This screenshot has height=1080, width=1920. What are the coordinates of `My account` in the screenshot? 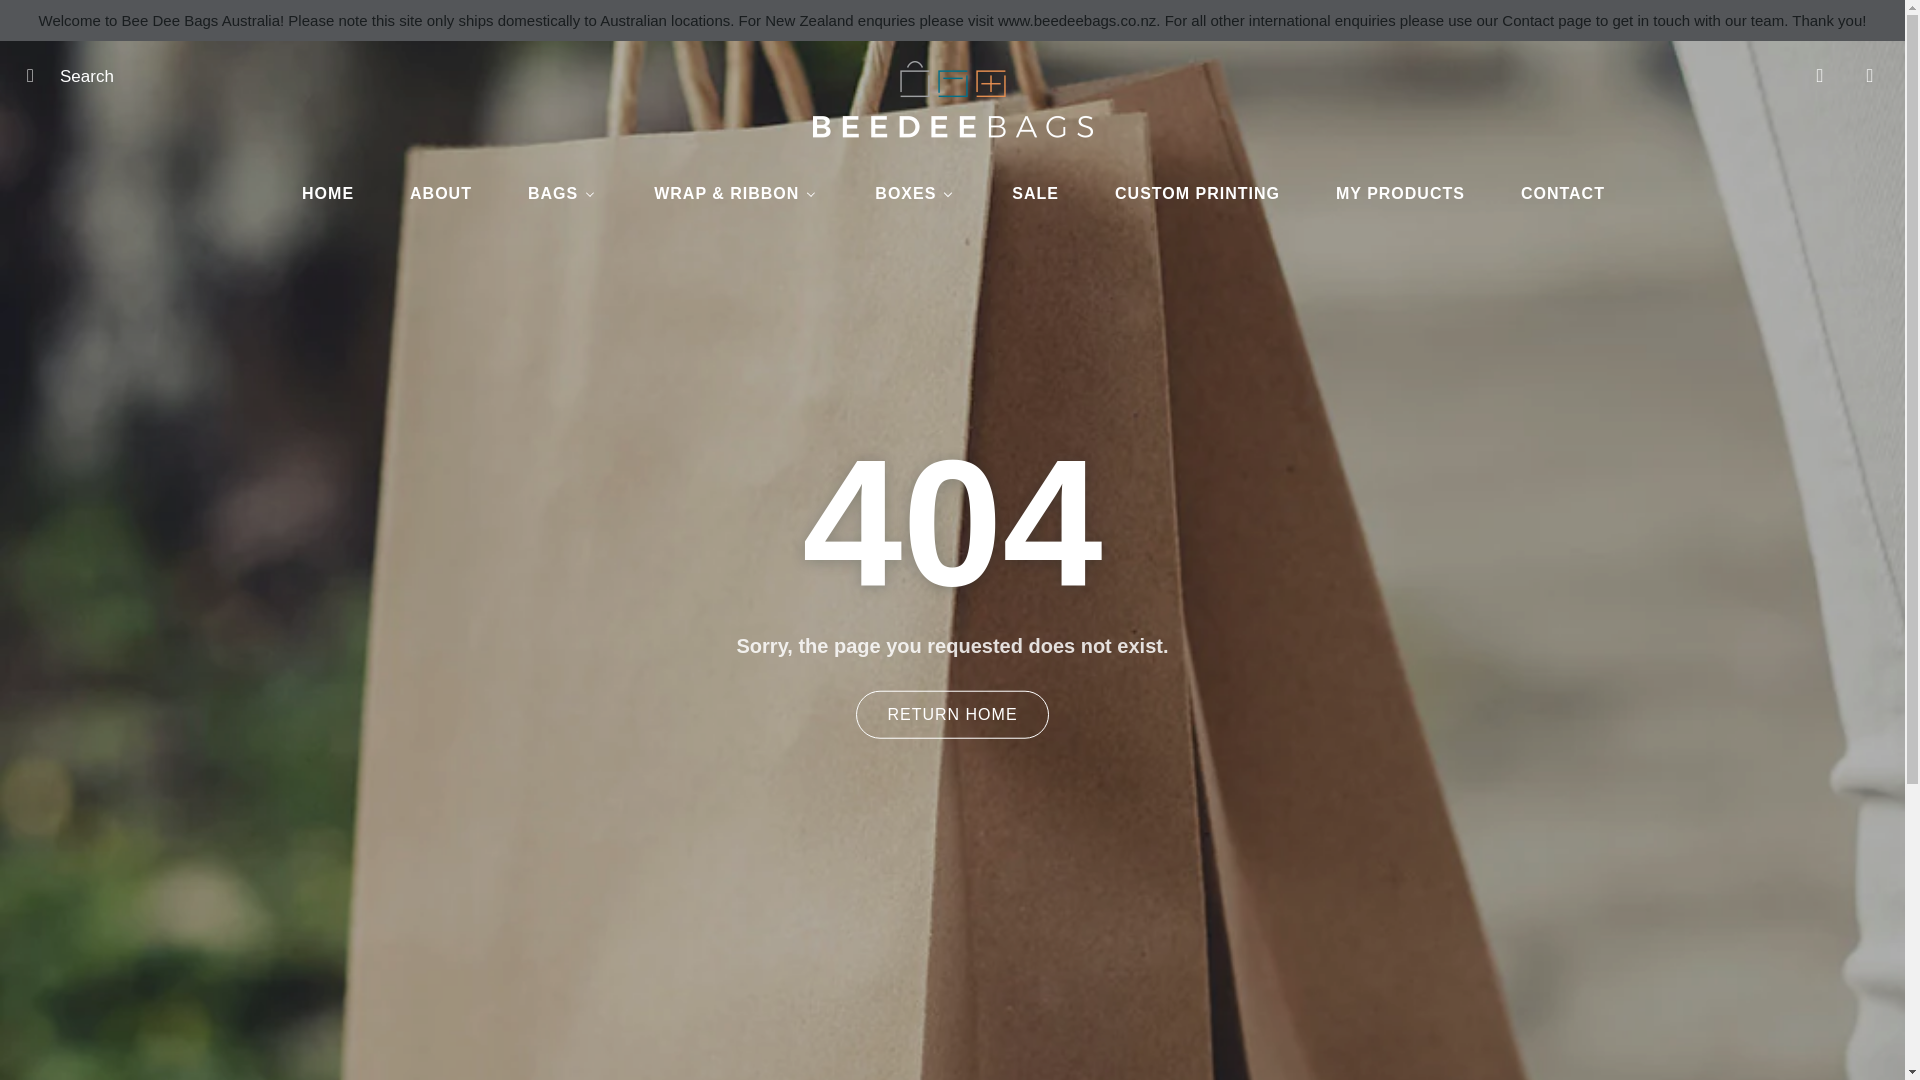 It's located at (1820, 75).